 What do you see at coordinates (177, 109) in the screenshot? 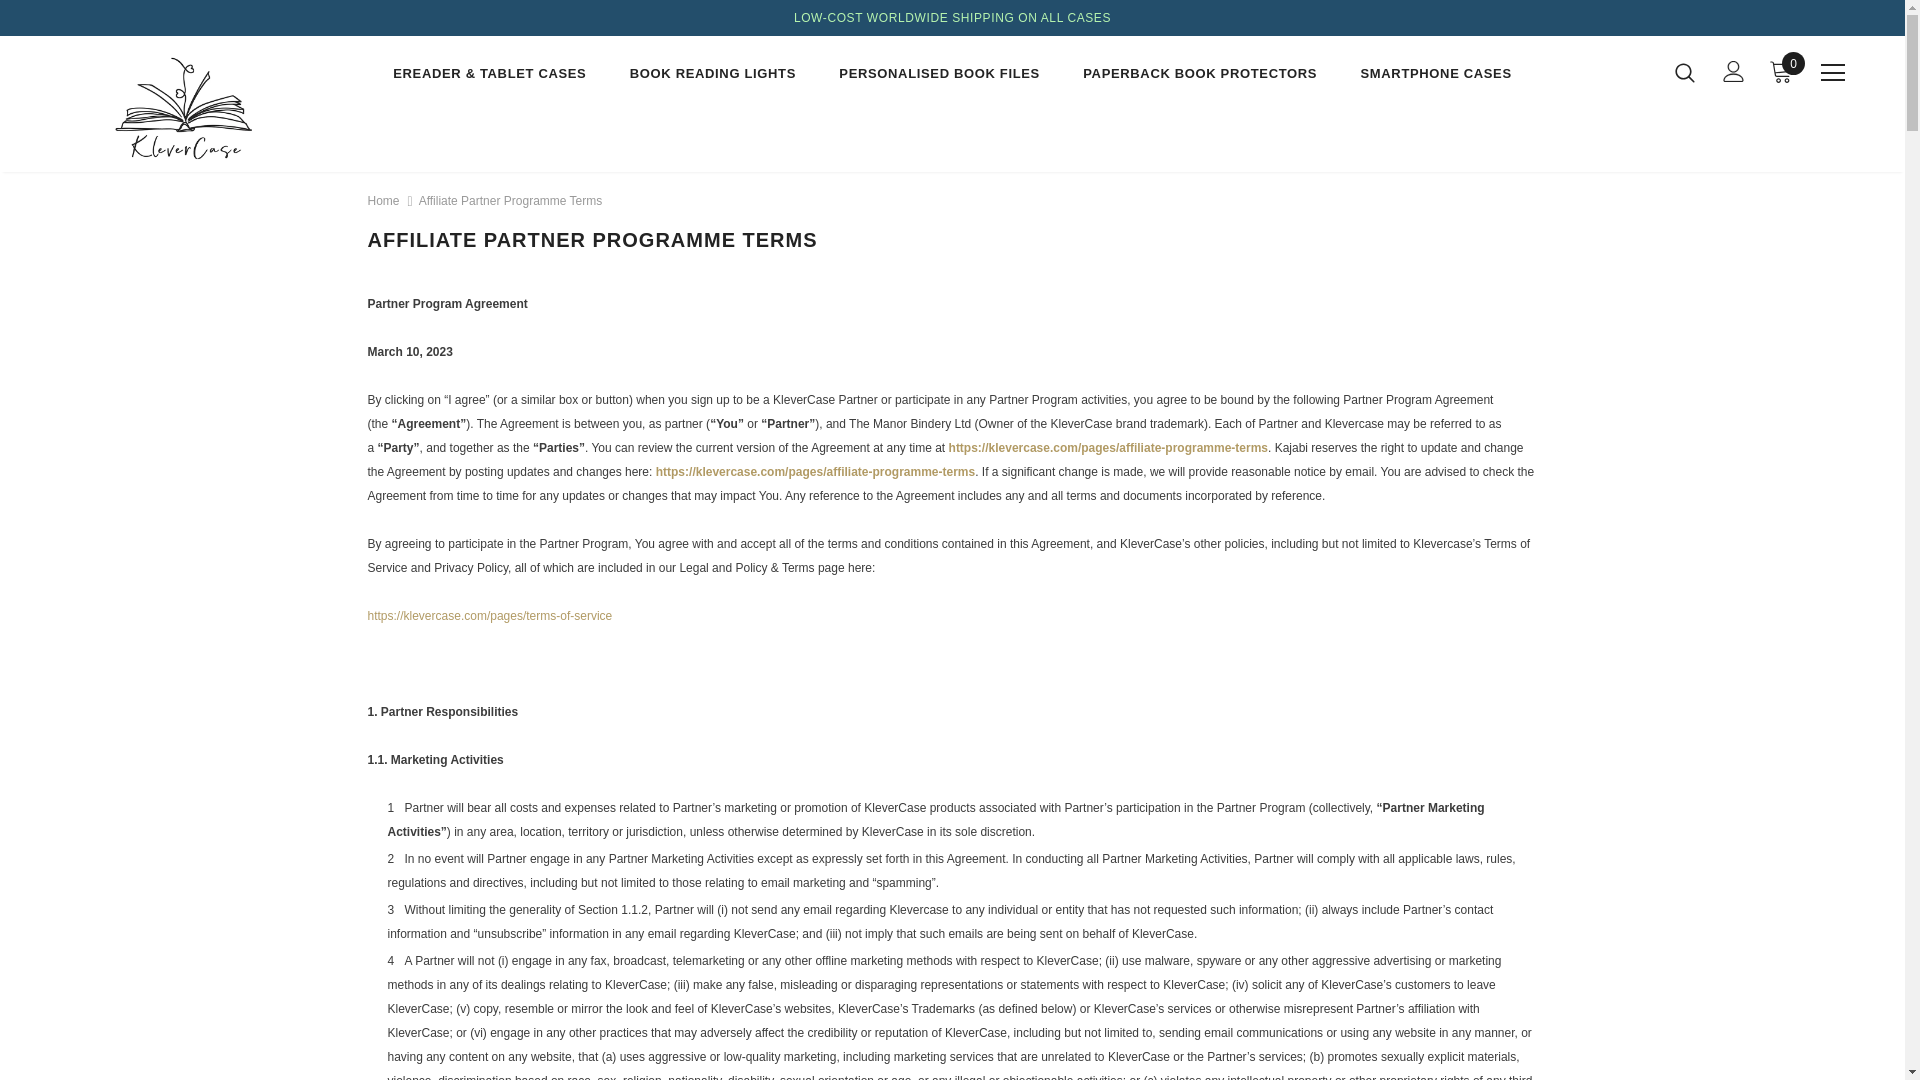
I see `Logo` at bounding box center [177, 109].